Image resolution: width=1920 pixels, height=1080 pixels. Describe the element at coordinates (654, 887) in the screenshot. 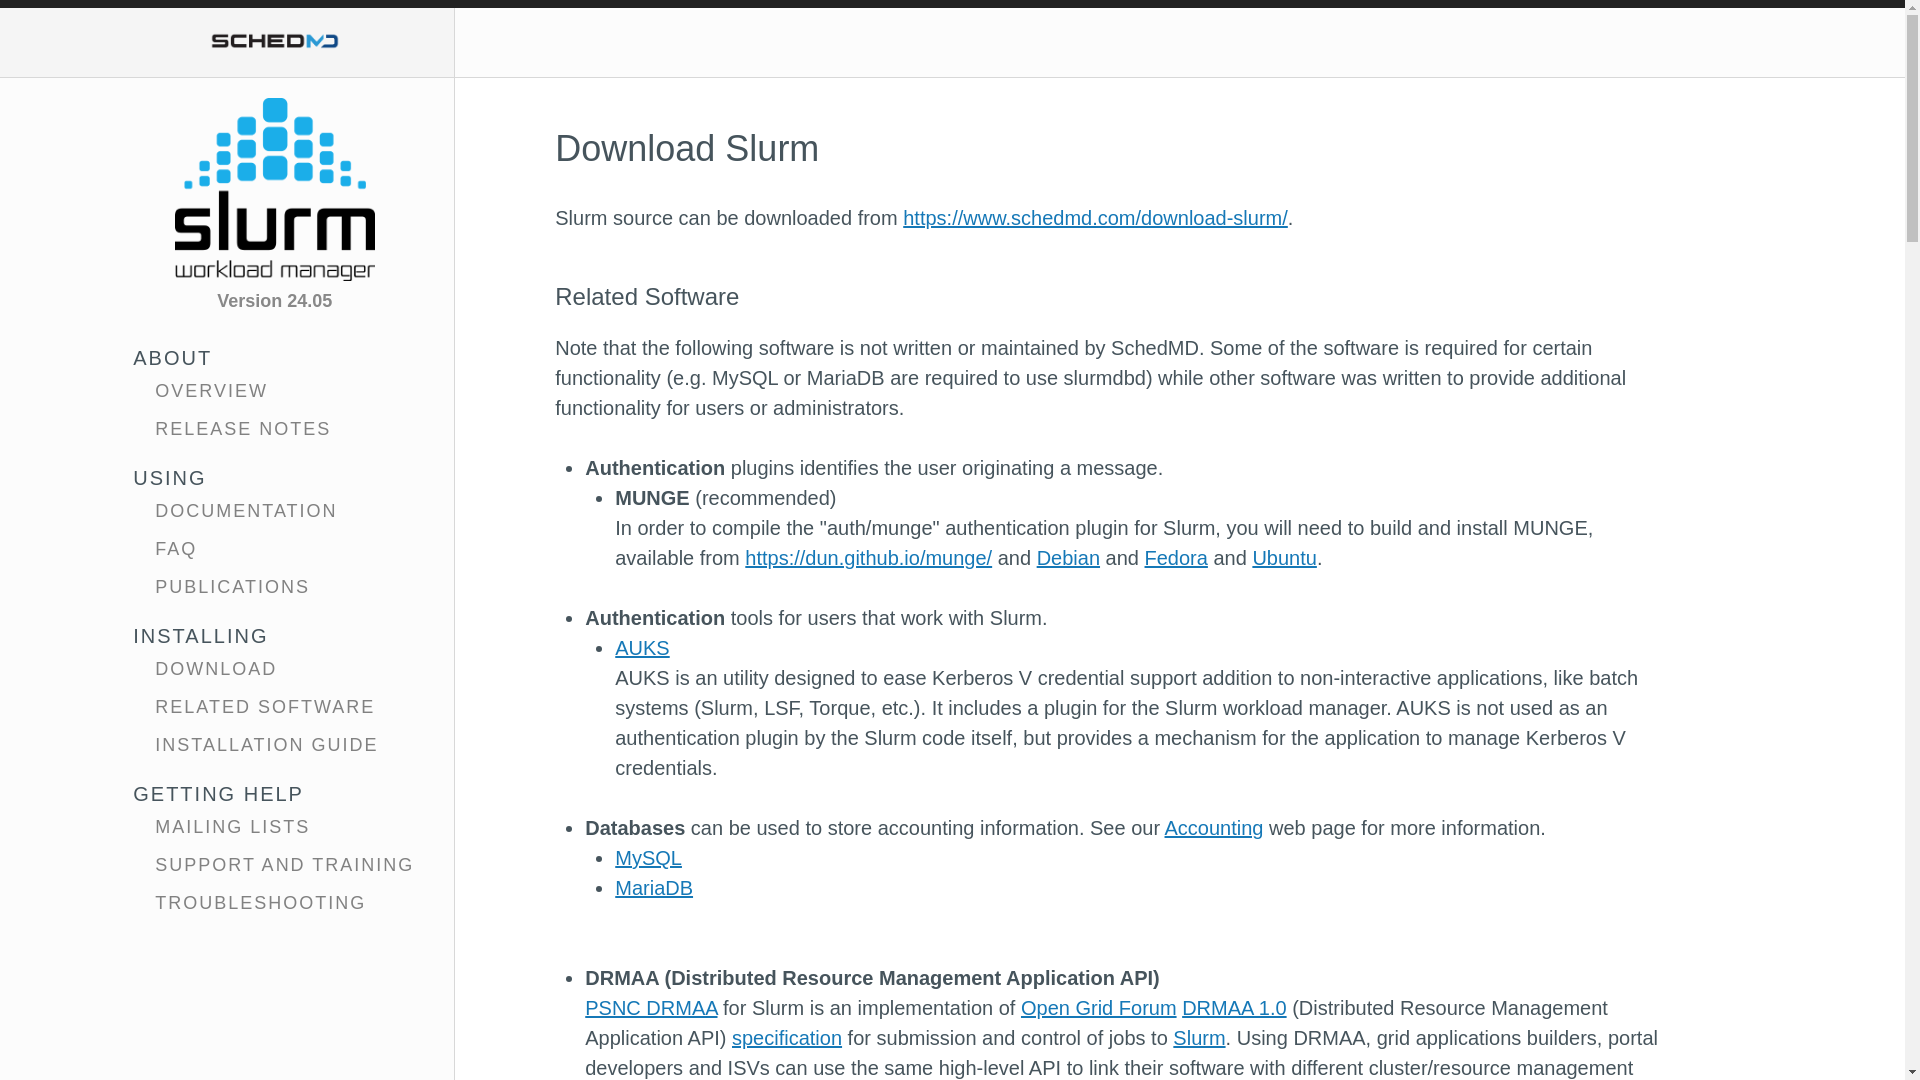

I see `MariaDB` at that location.